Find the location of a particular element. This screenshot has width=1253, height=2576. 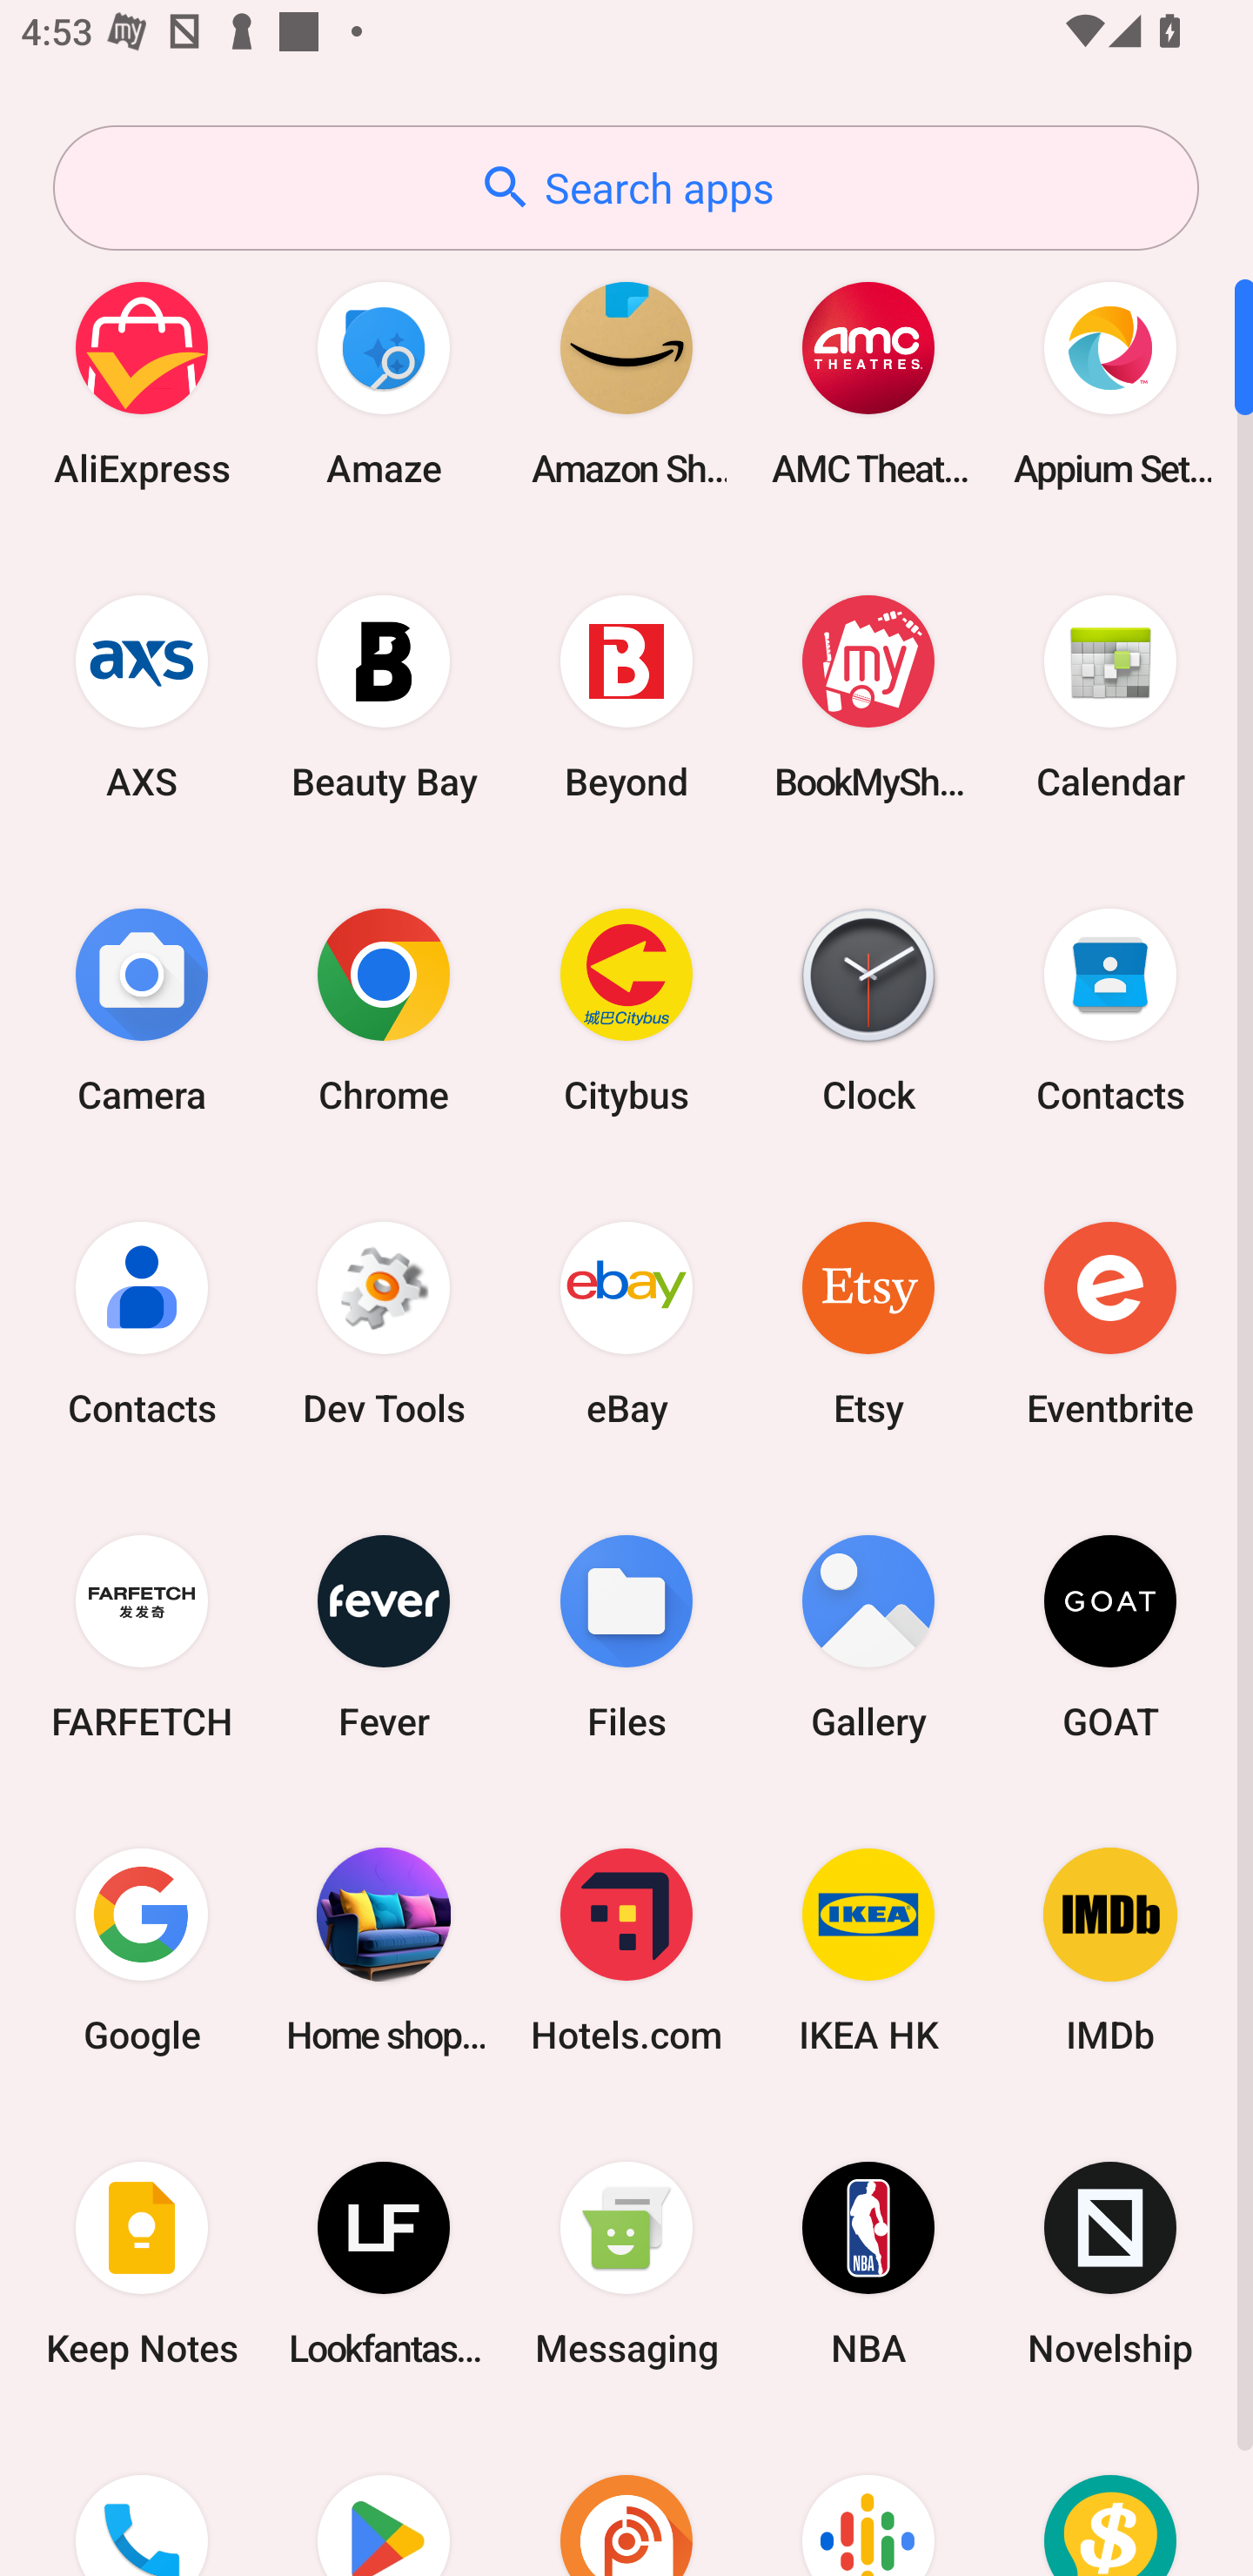

Calendar is located at coordinates (1110, 696).